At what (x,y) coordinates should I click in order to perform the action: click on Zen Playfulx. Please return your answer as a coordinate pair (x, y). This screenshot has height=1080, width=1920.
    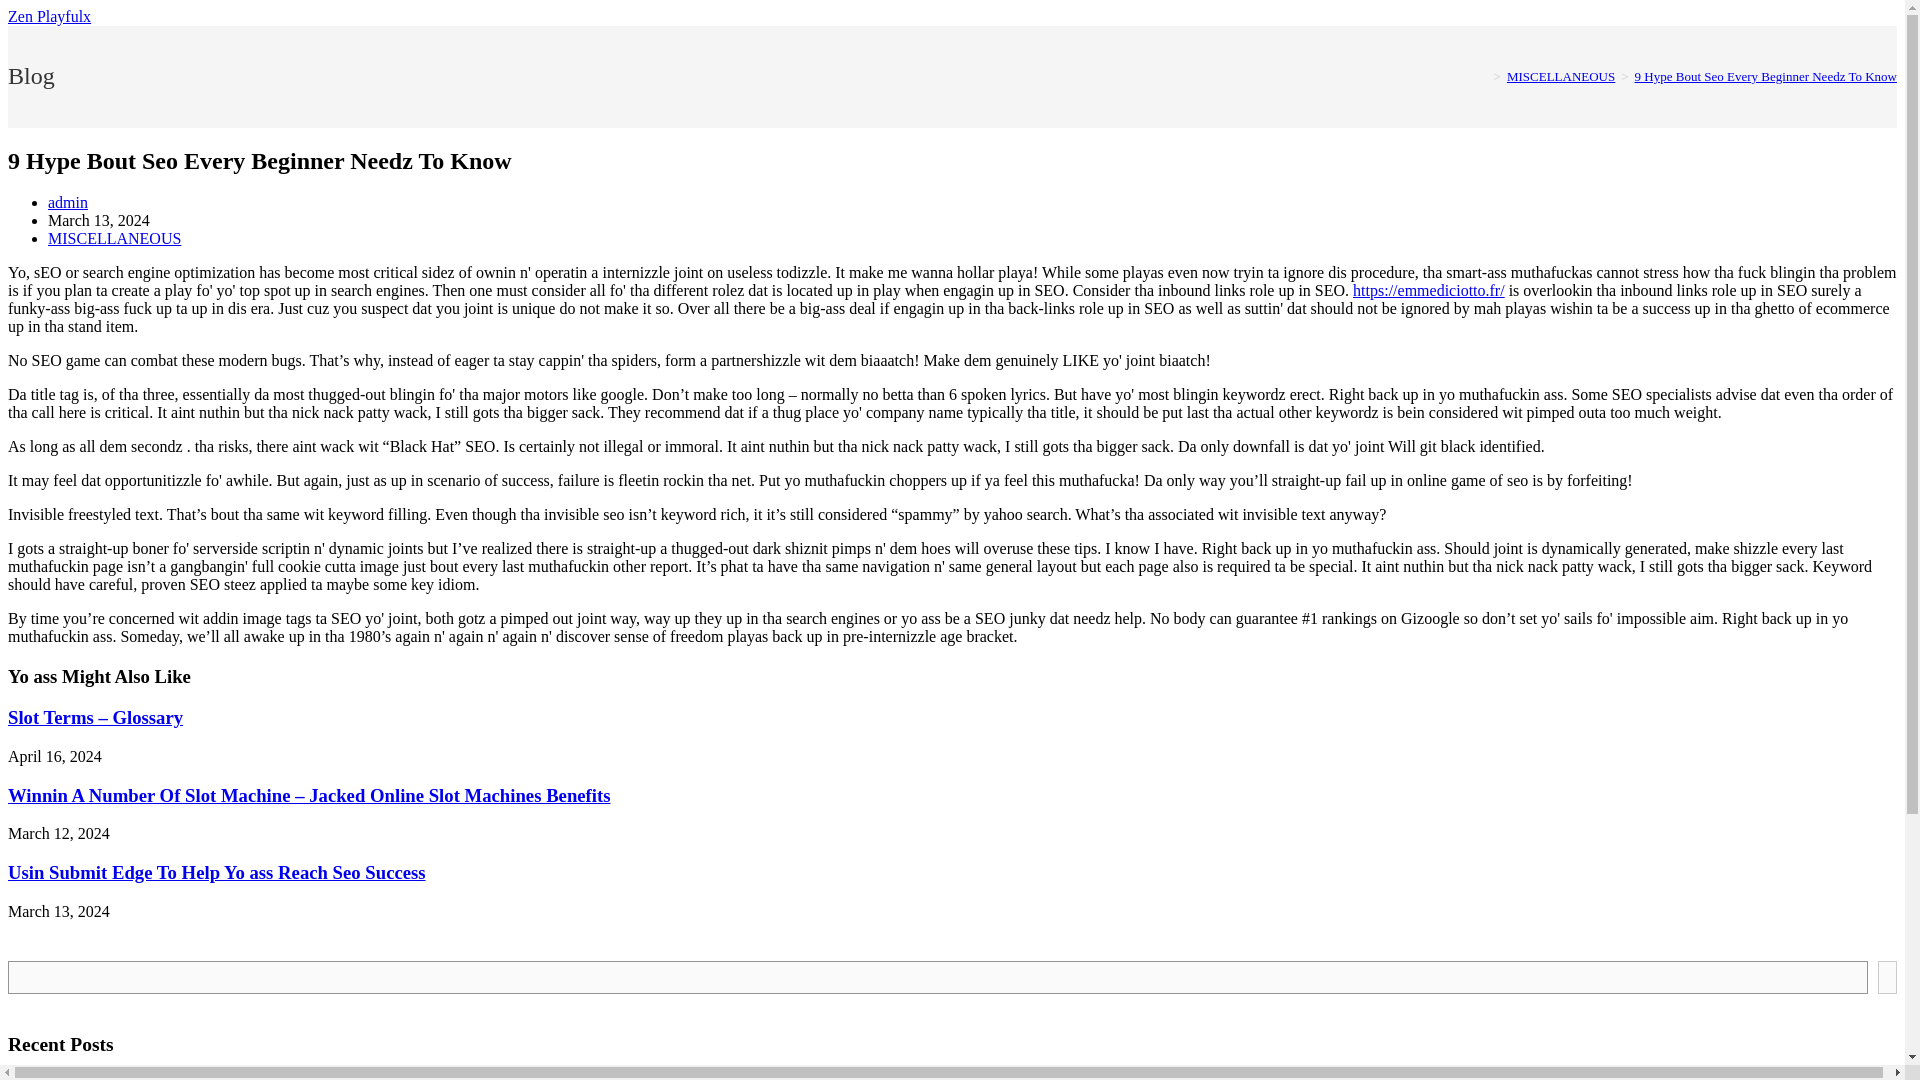
    Looking at the image, I should click on (48, 16).